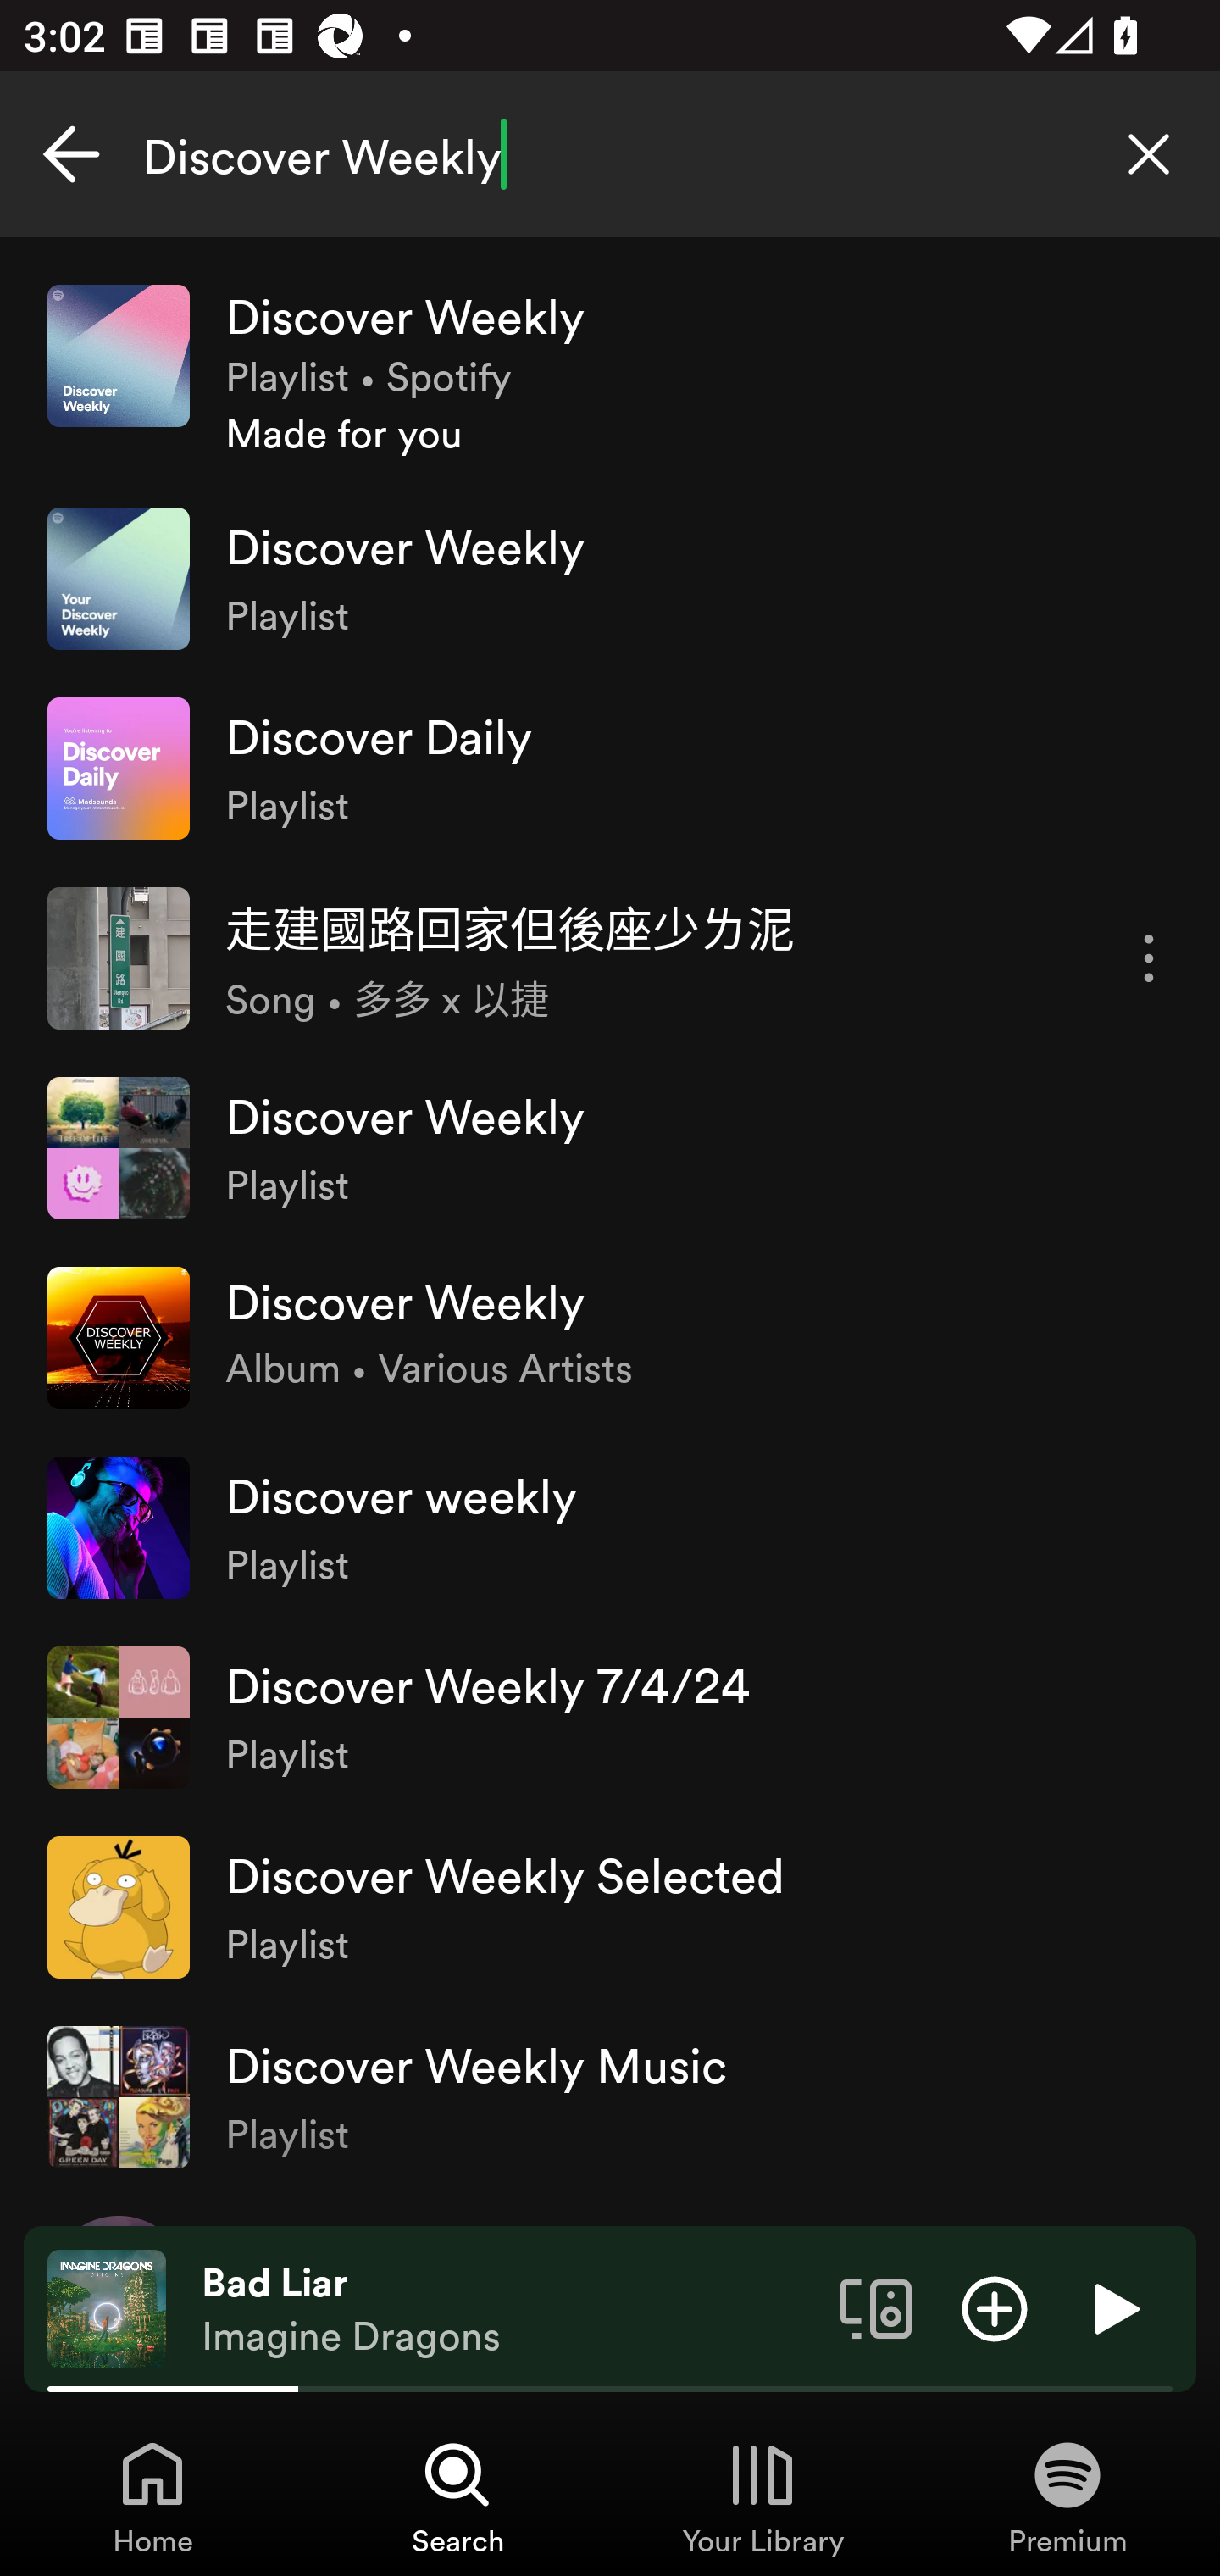 The width and height of the screenshot is (1220, 2576). What do you see at coordinates (610, 1527) in the screenshot?
I see `Discover weekly Playlist` at bounding box center [610, 1527].